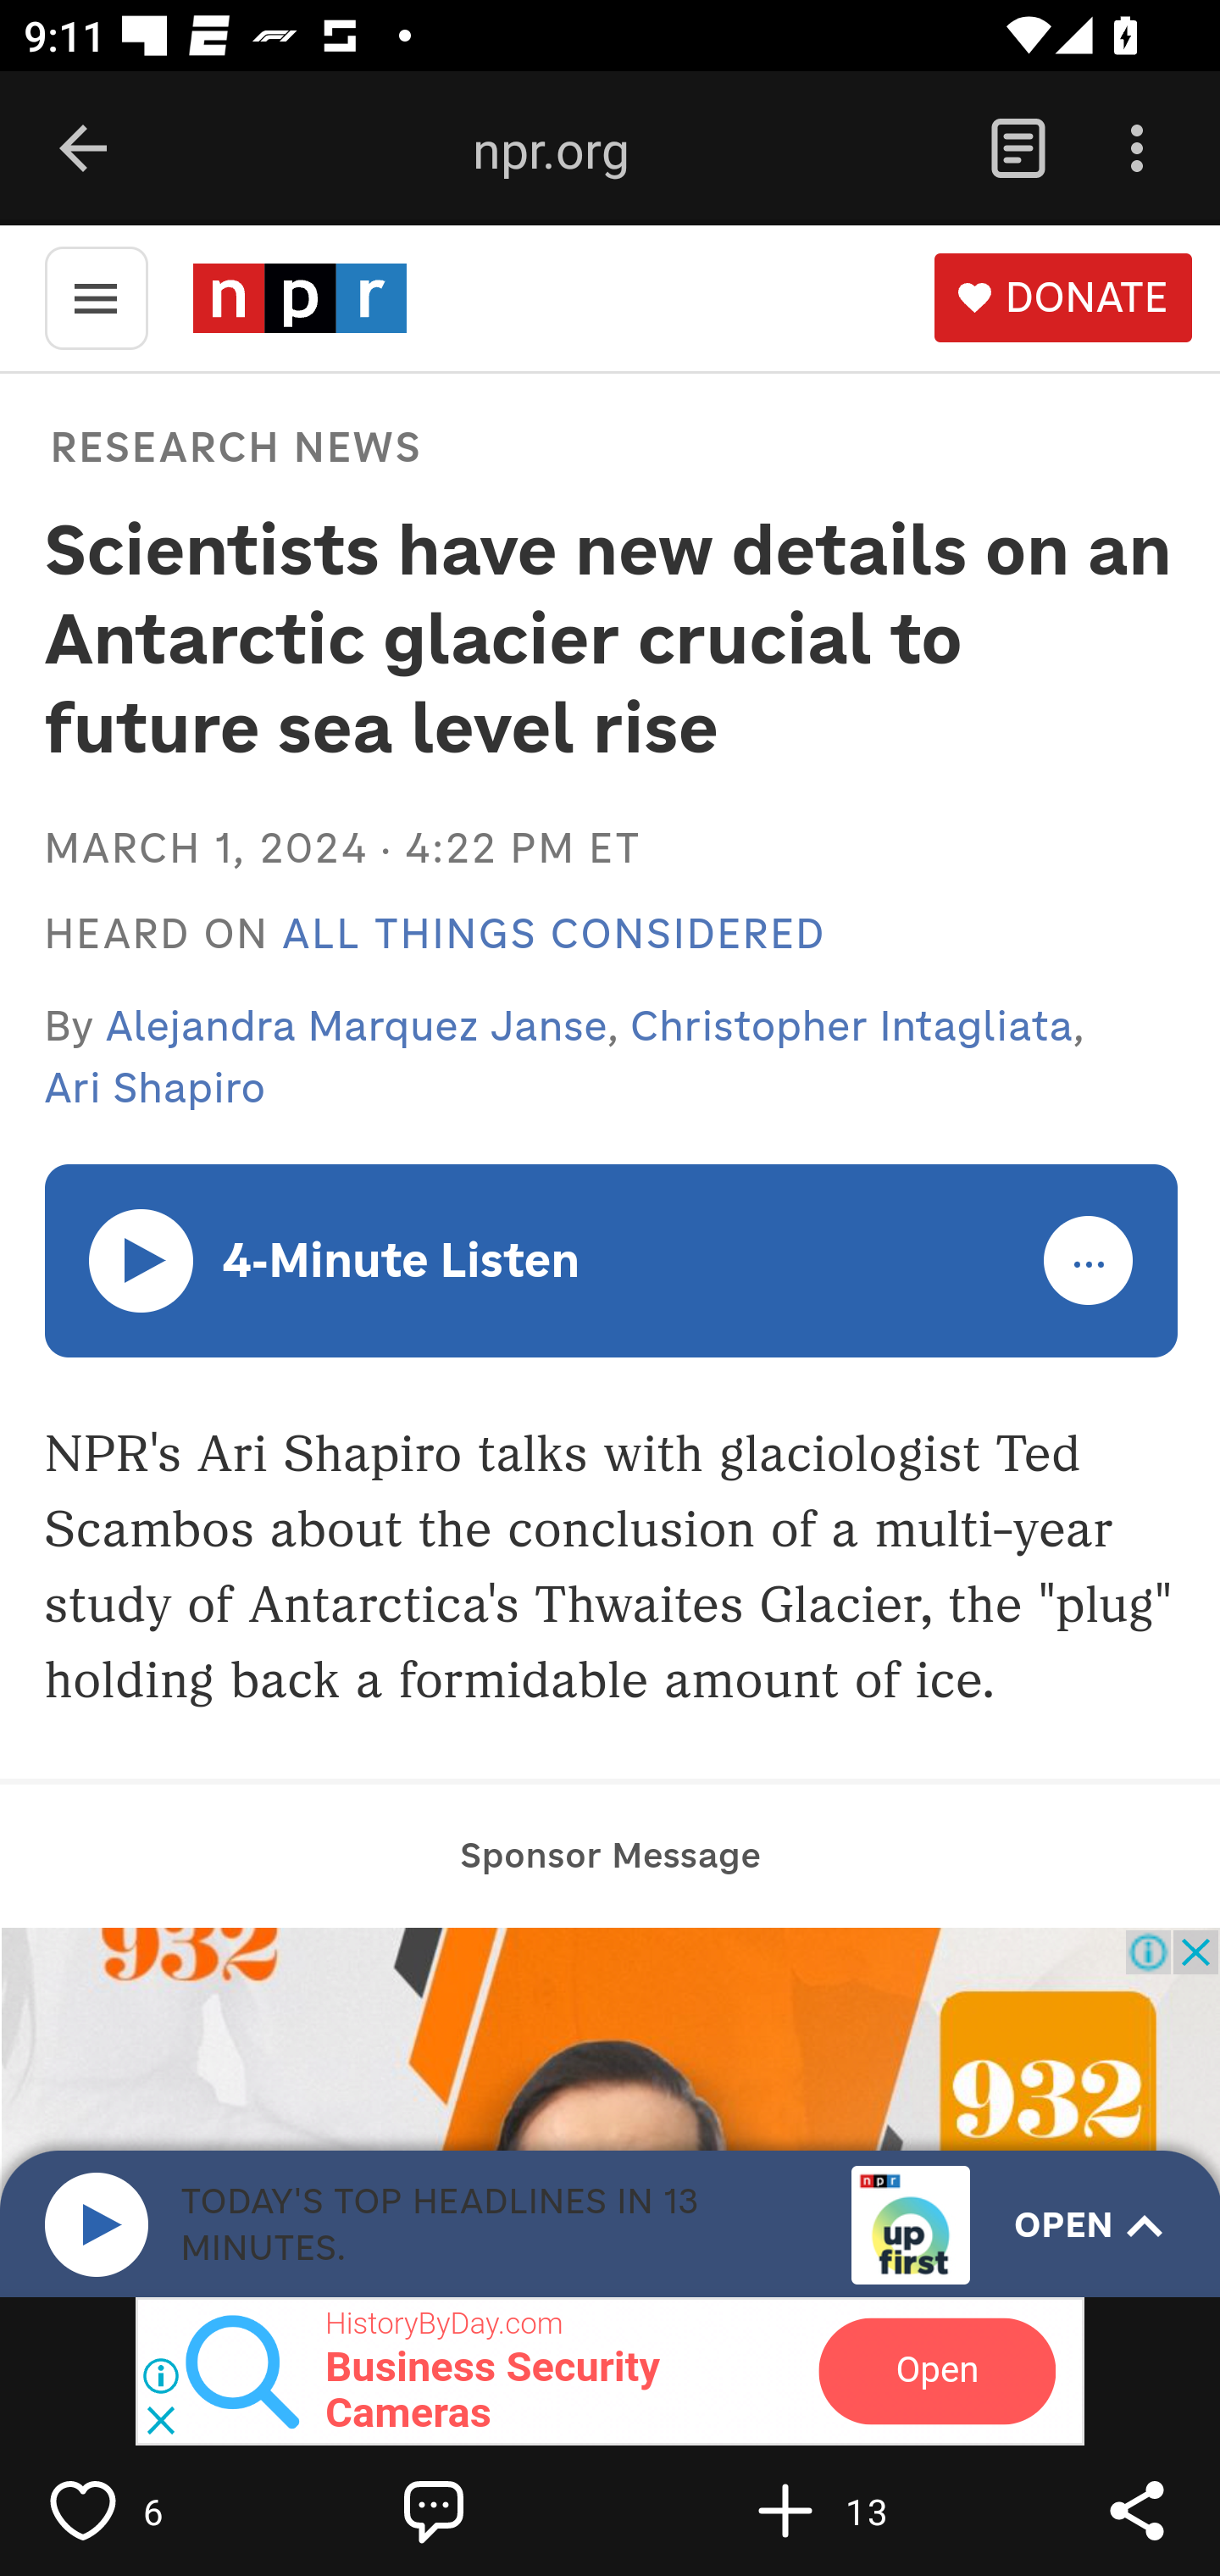 This screenshot has width=1220, height=2576. Describe the element at coordinates (299, 297) in the screenshot. I see `NPR logo` at that location.